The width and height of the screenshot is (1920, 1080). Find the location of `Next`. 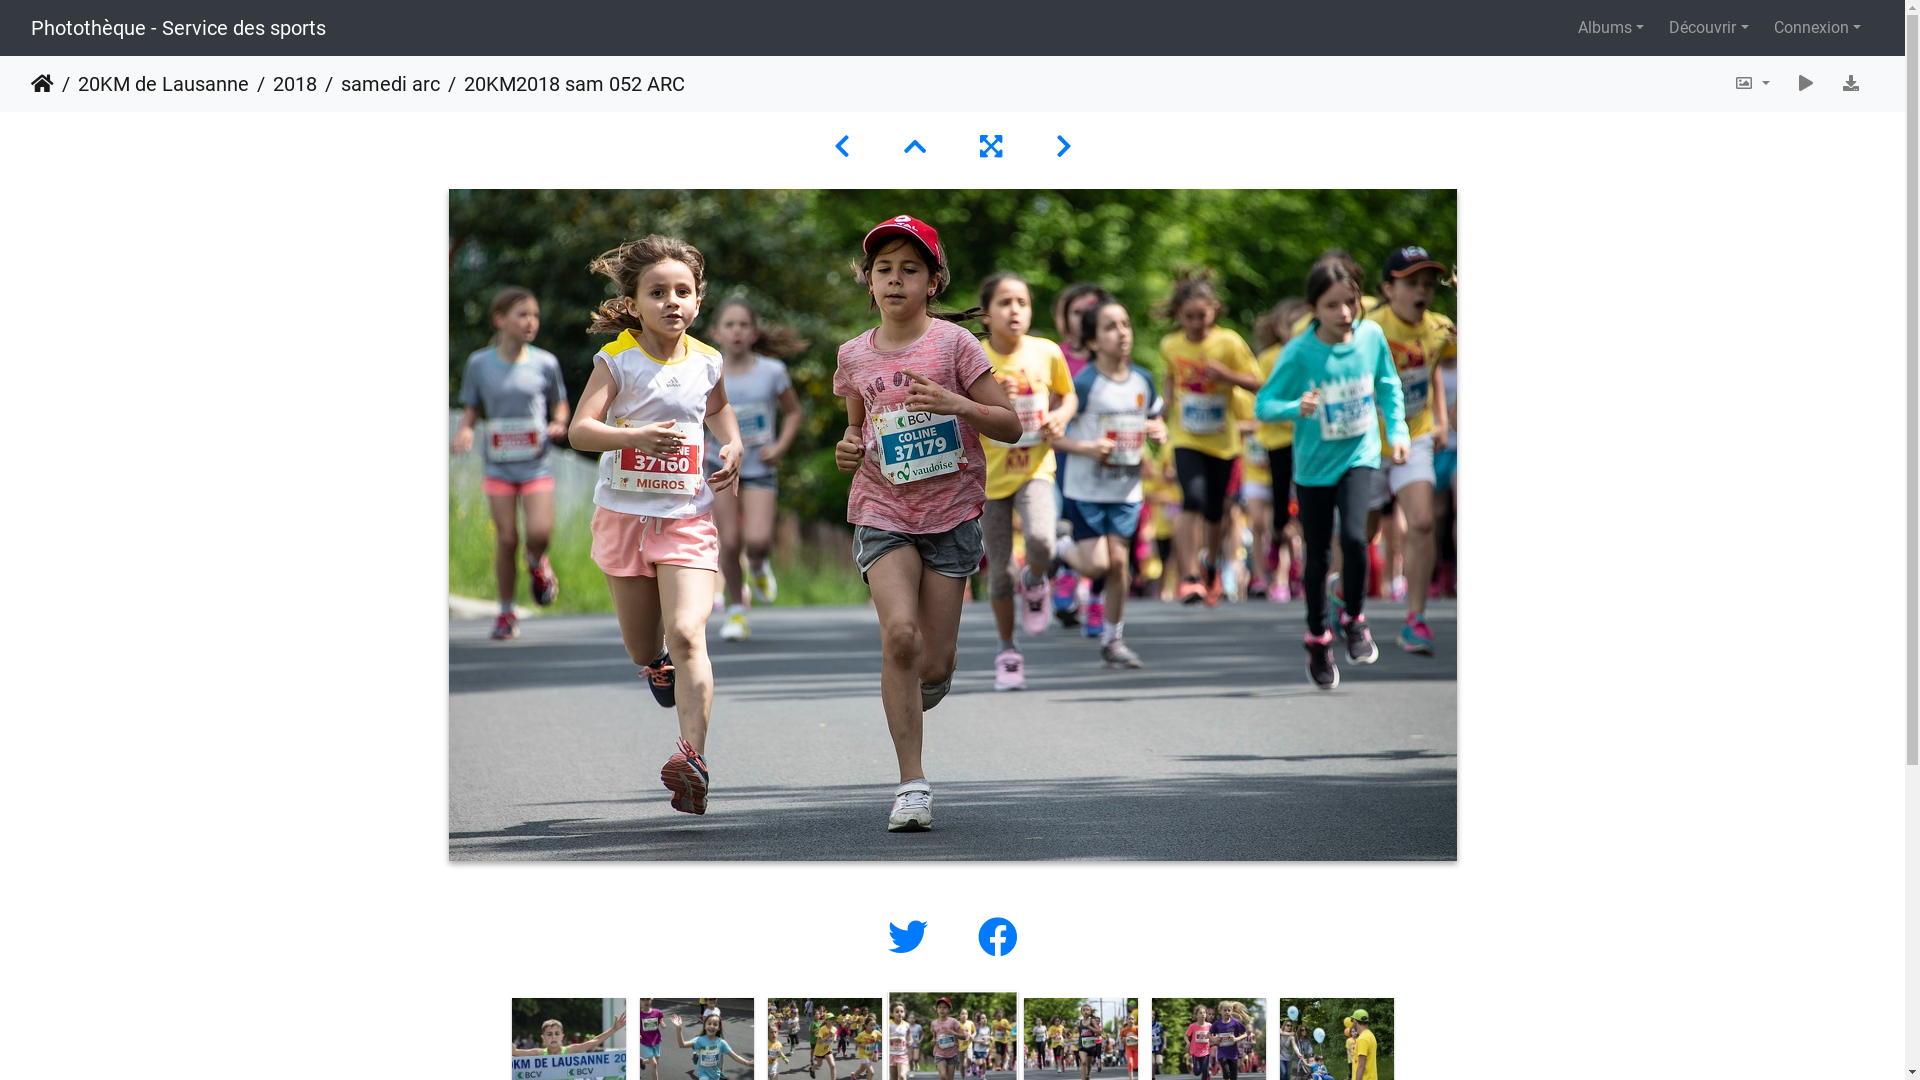

Next is located at coordinates (1415, 1060).